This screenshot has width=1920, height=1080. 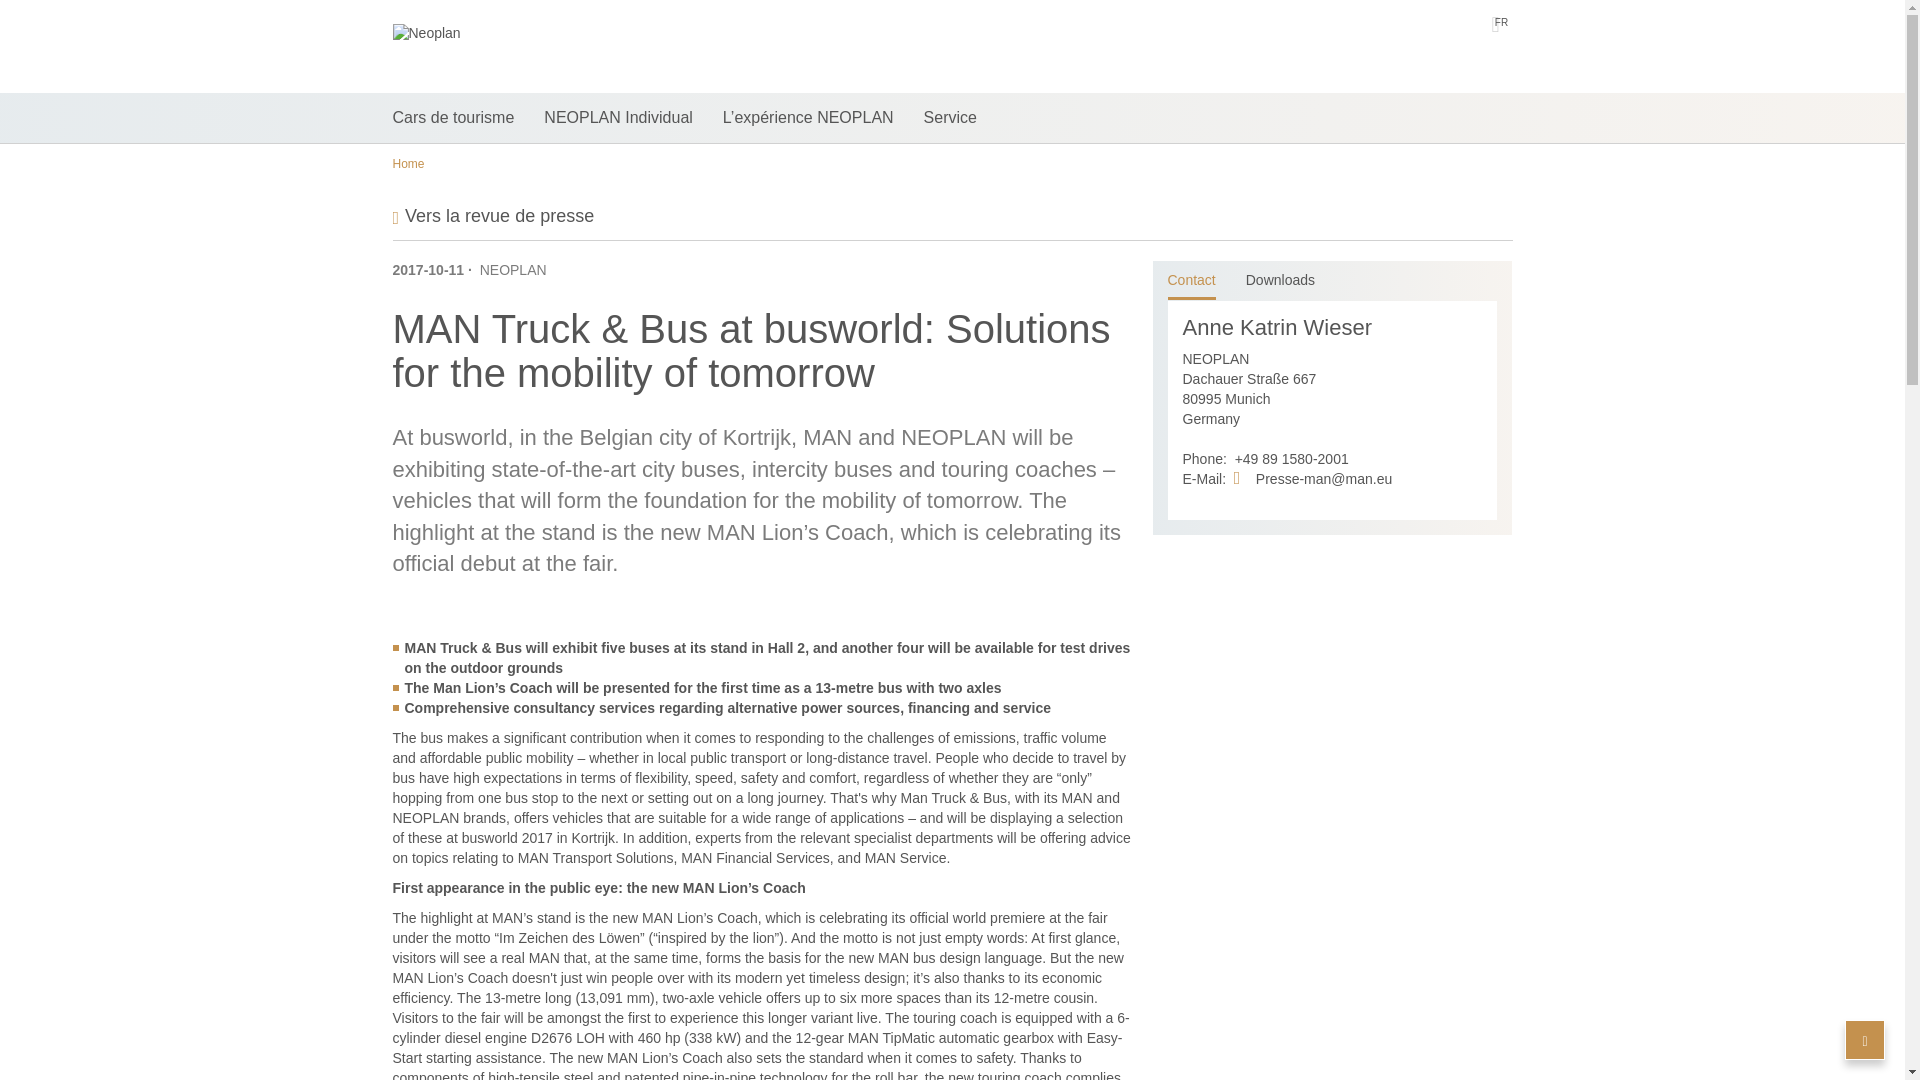 I want to click on Contact, so click(x=1191, y=281).